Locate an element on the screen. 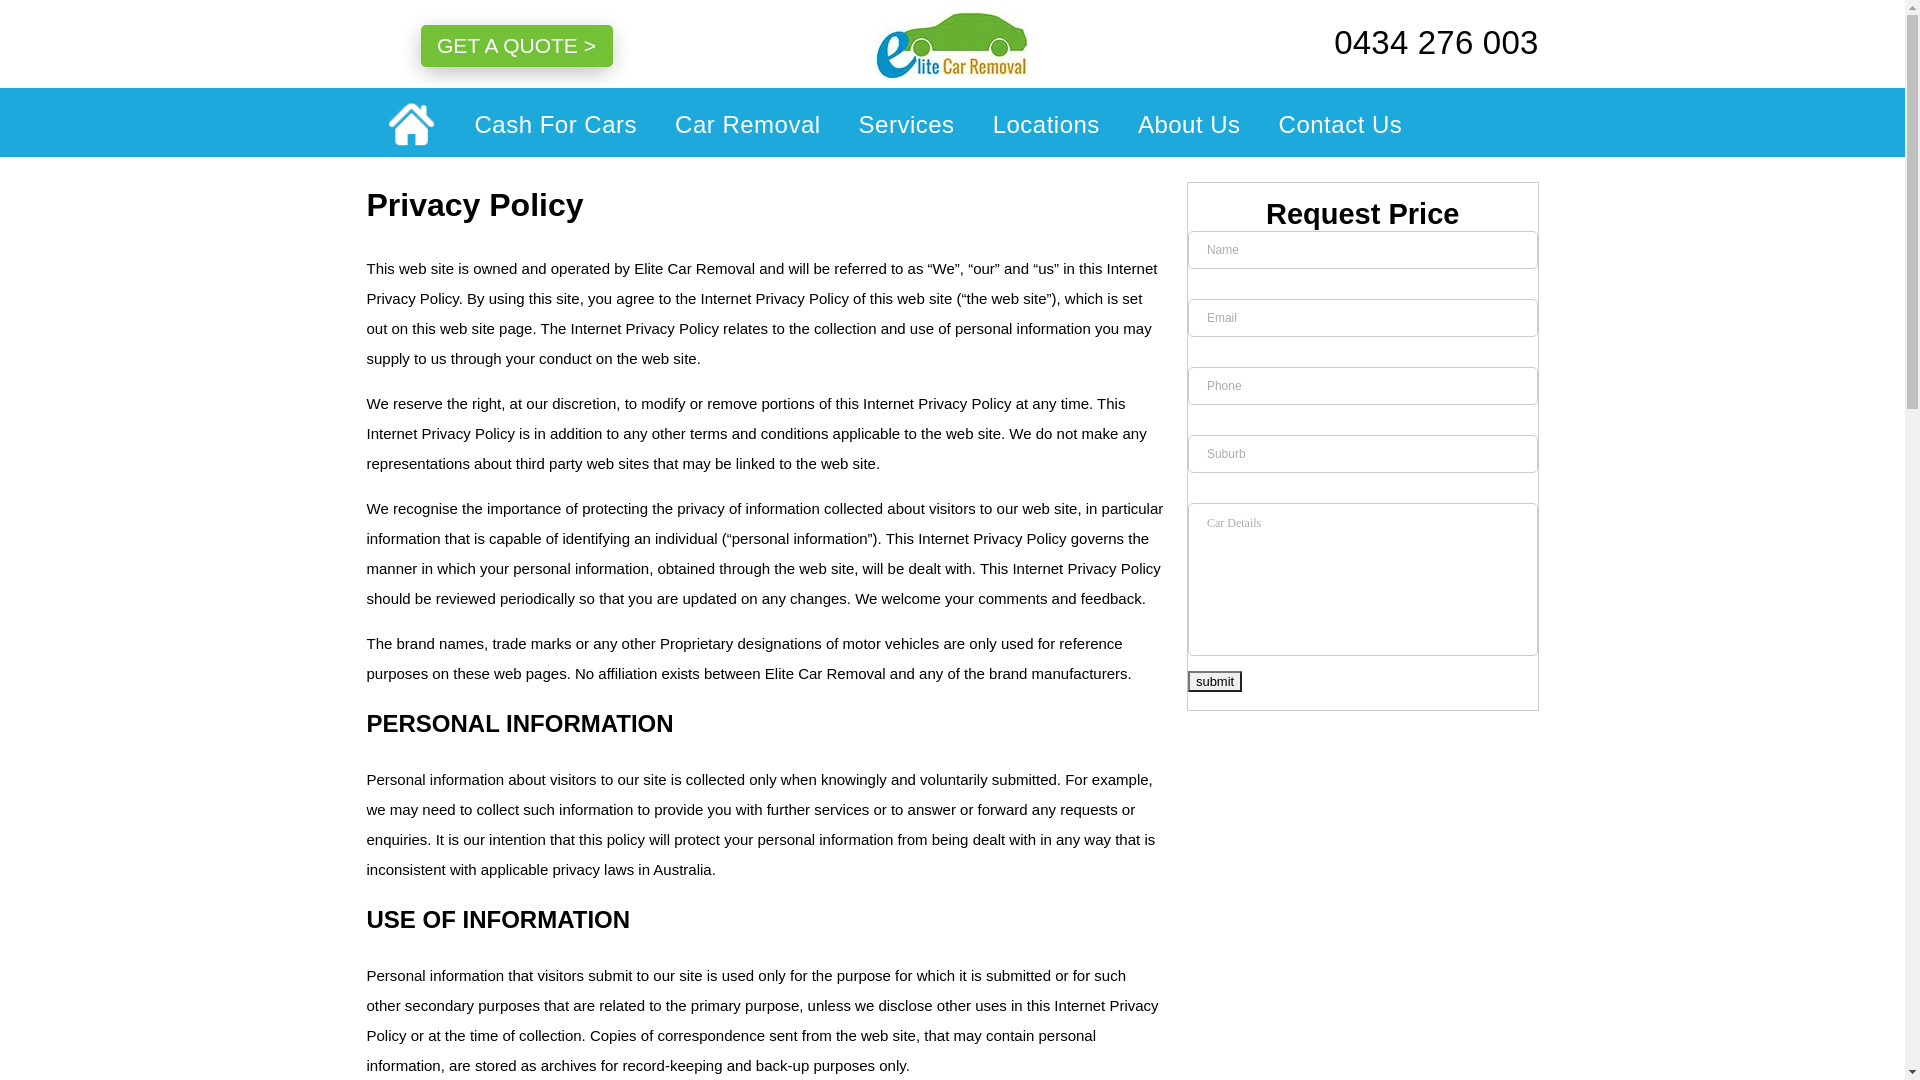 Image resolution: width=1920 pixels, height=1080 pixels. GET A QUOTE > is located at coordinates (516, 46).